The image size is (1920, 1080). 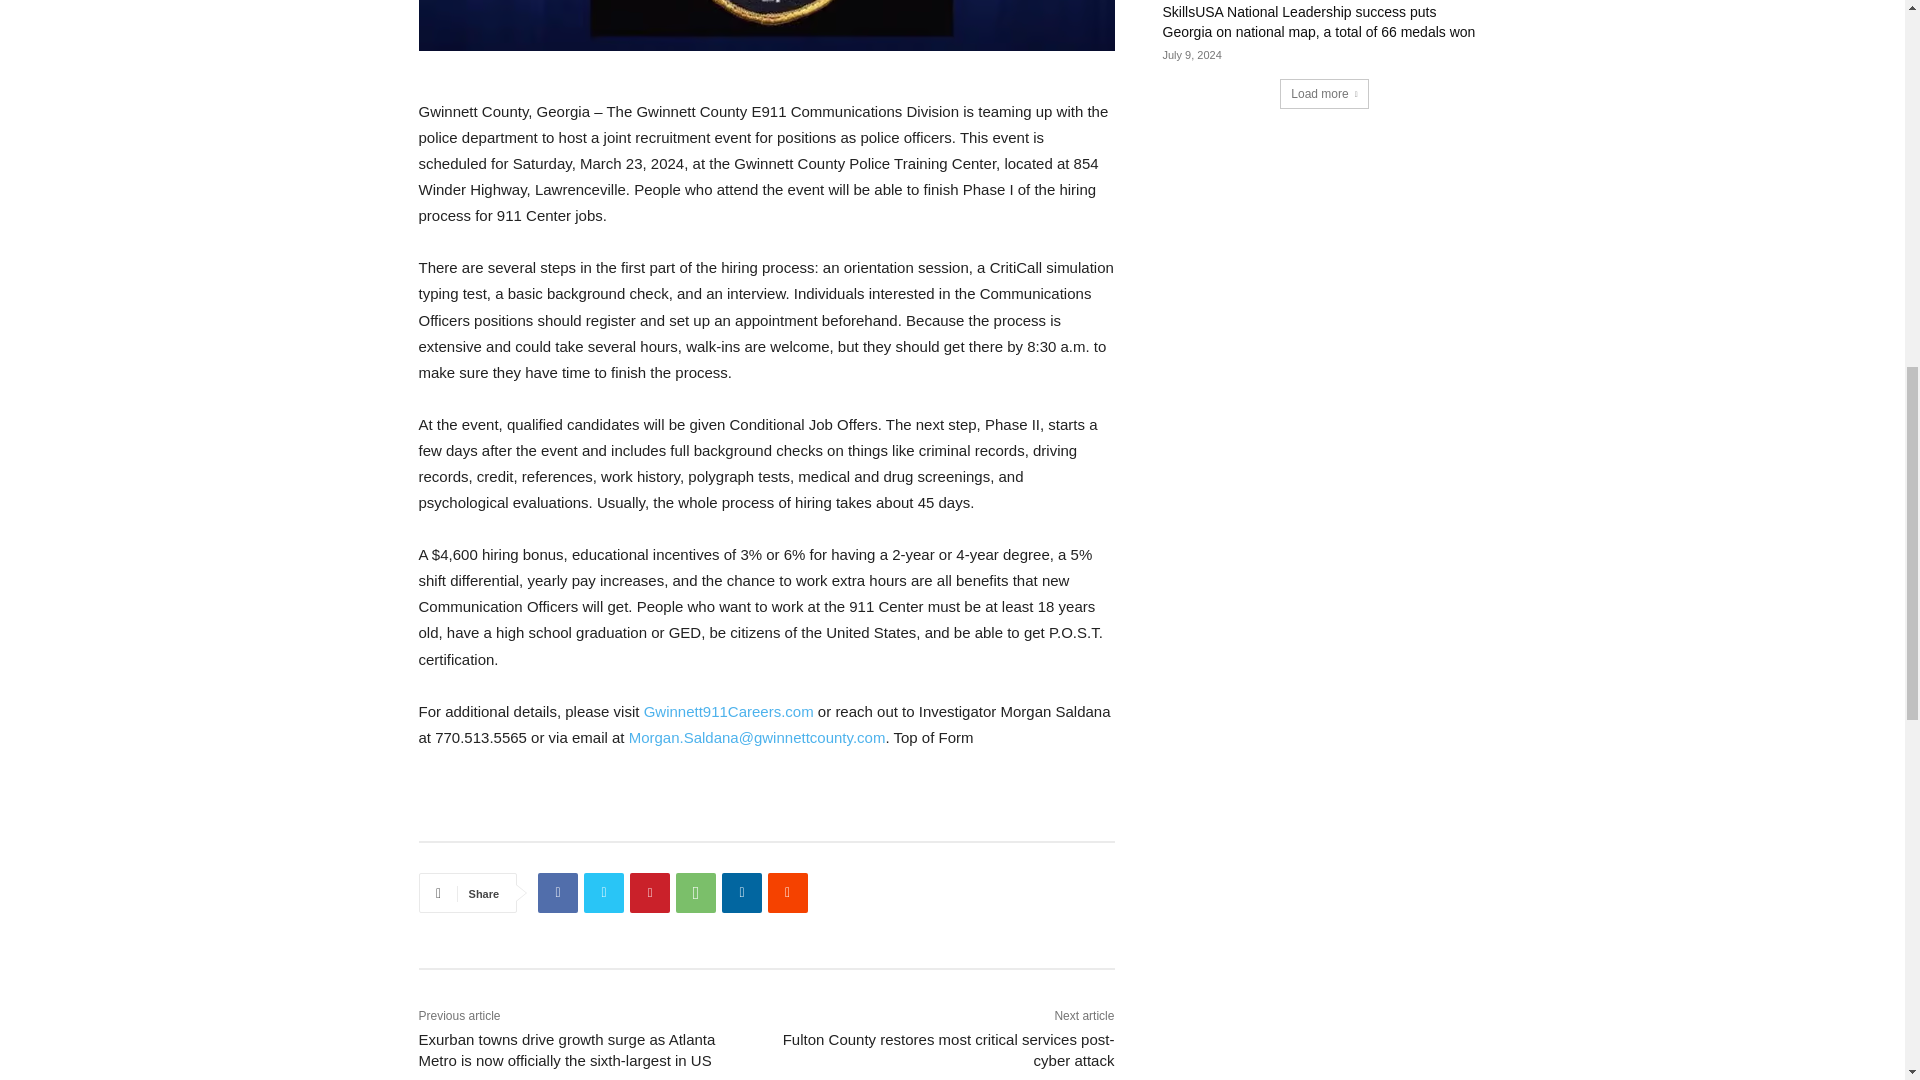 What do you see at coordinates (728, 712) in the screenshot?
I see `Gwinnett911Careers.com` at bounding box center [728, 712].